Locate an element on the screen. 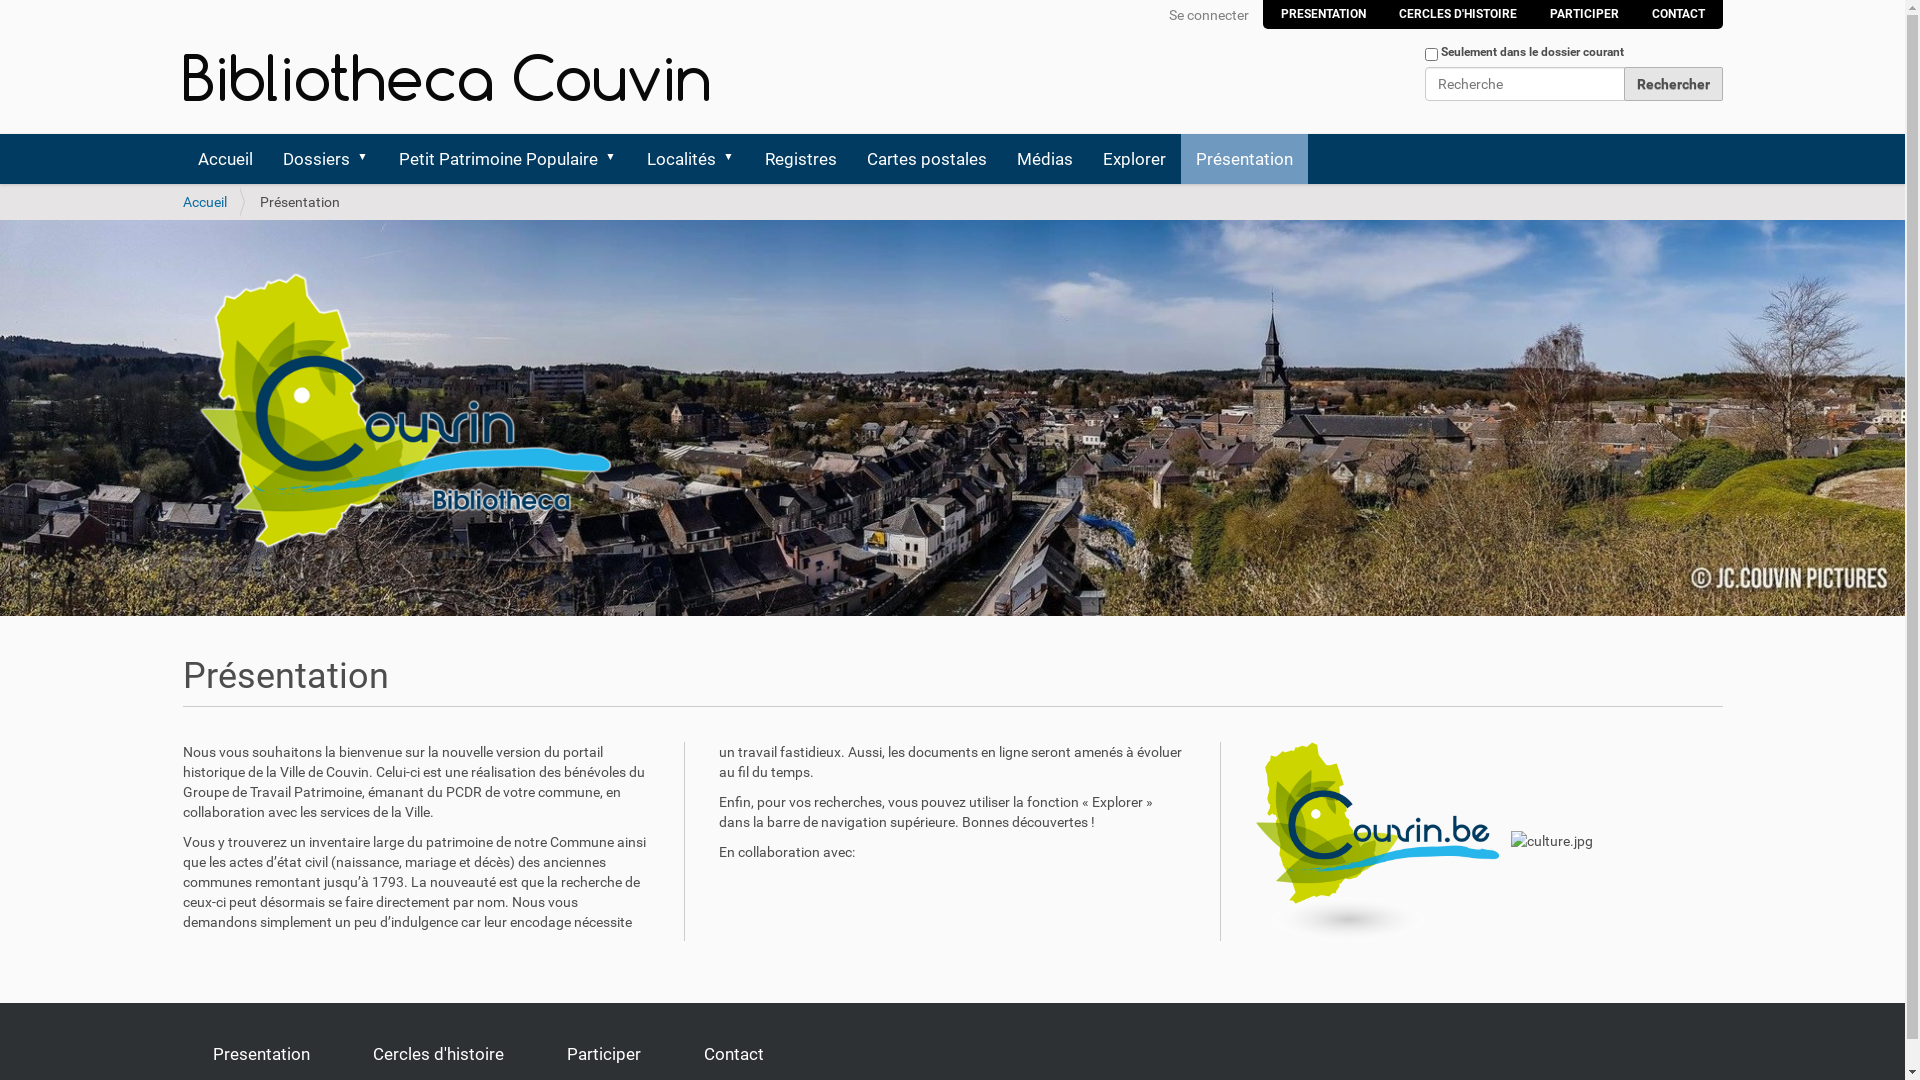 The height and width of the screenshot is (1080, 1920). Contact is located at coordinates (734, 1055).